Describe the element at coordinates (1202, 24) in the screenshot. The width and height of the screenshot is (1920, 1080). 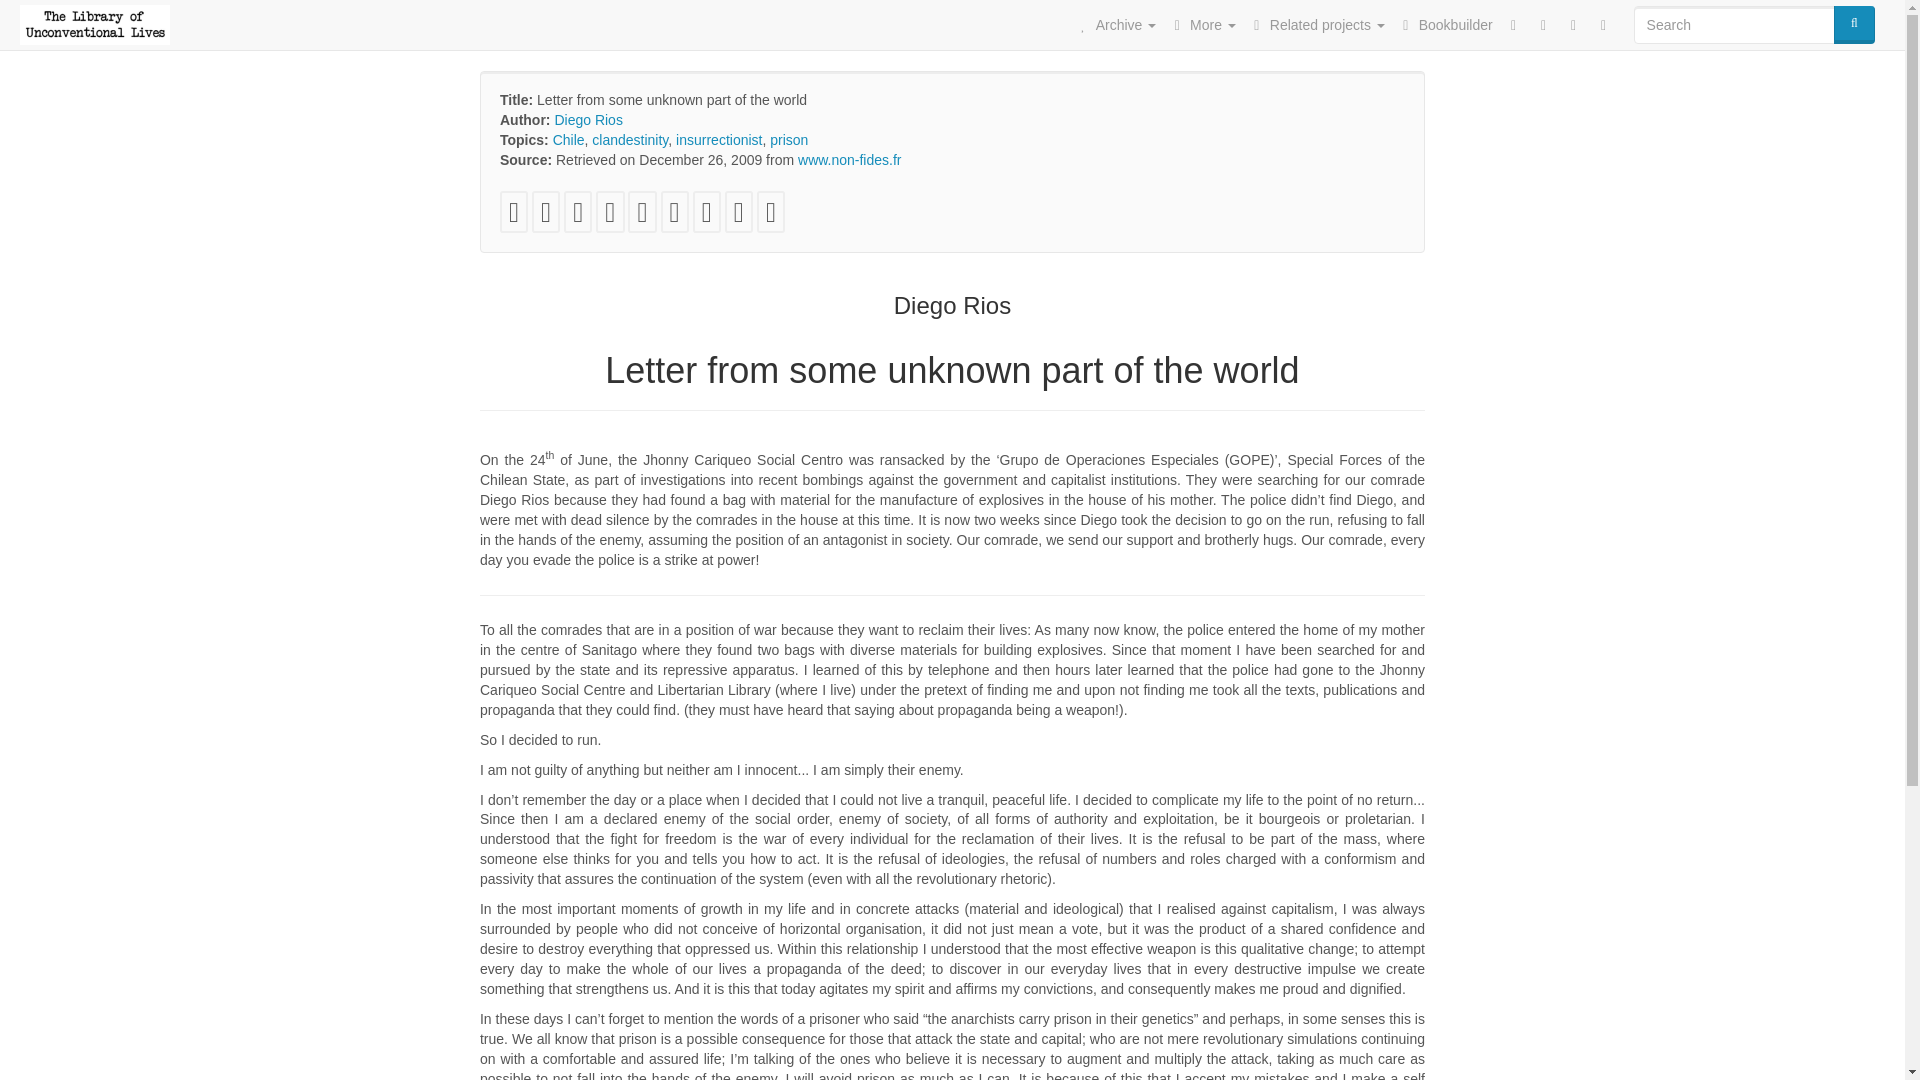
I see `More` at that location.